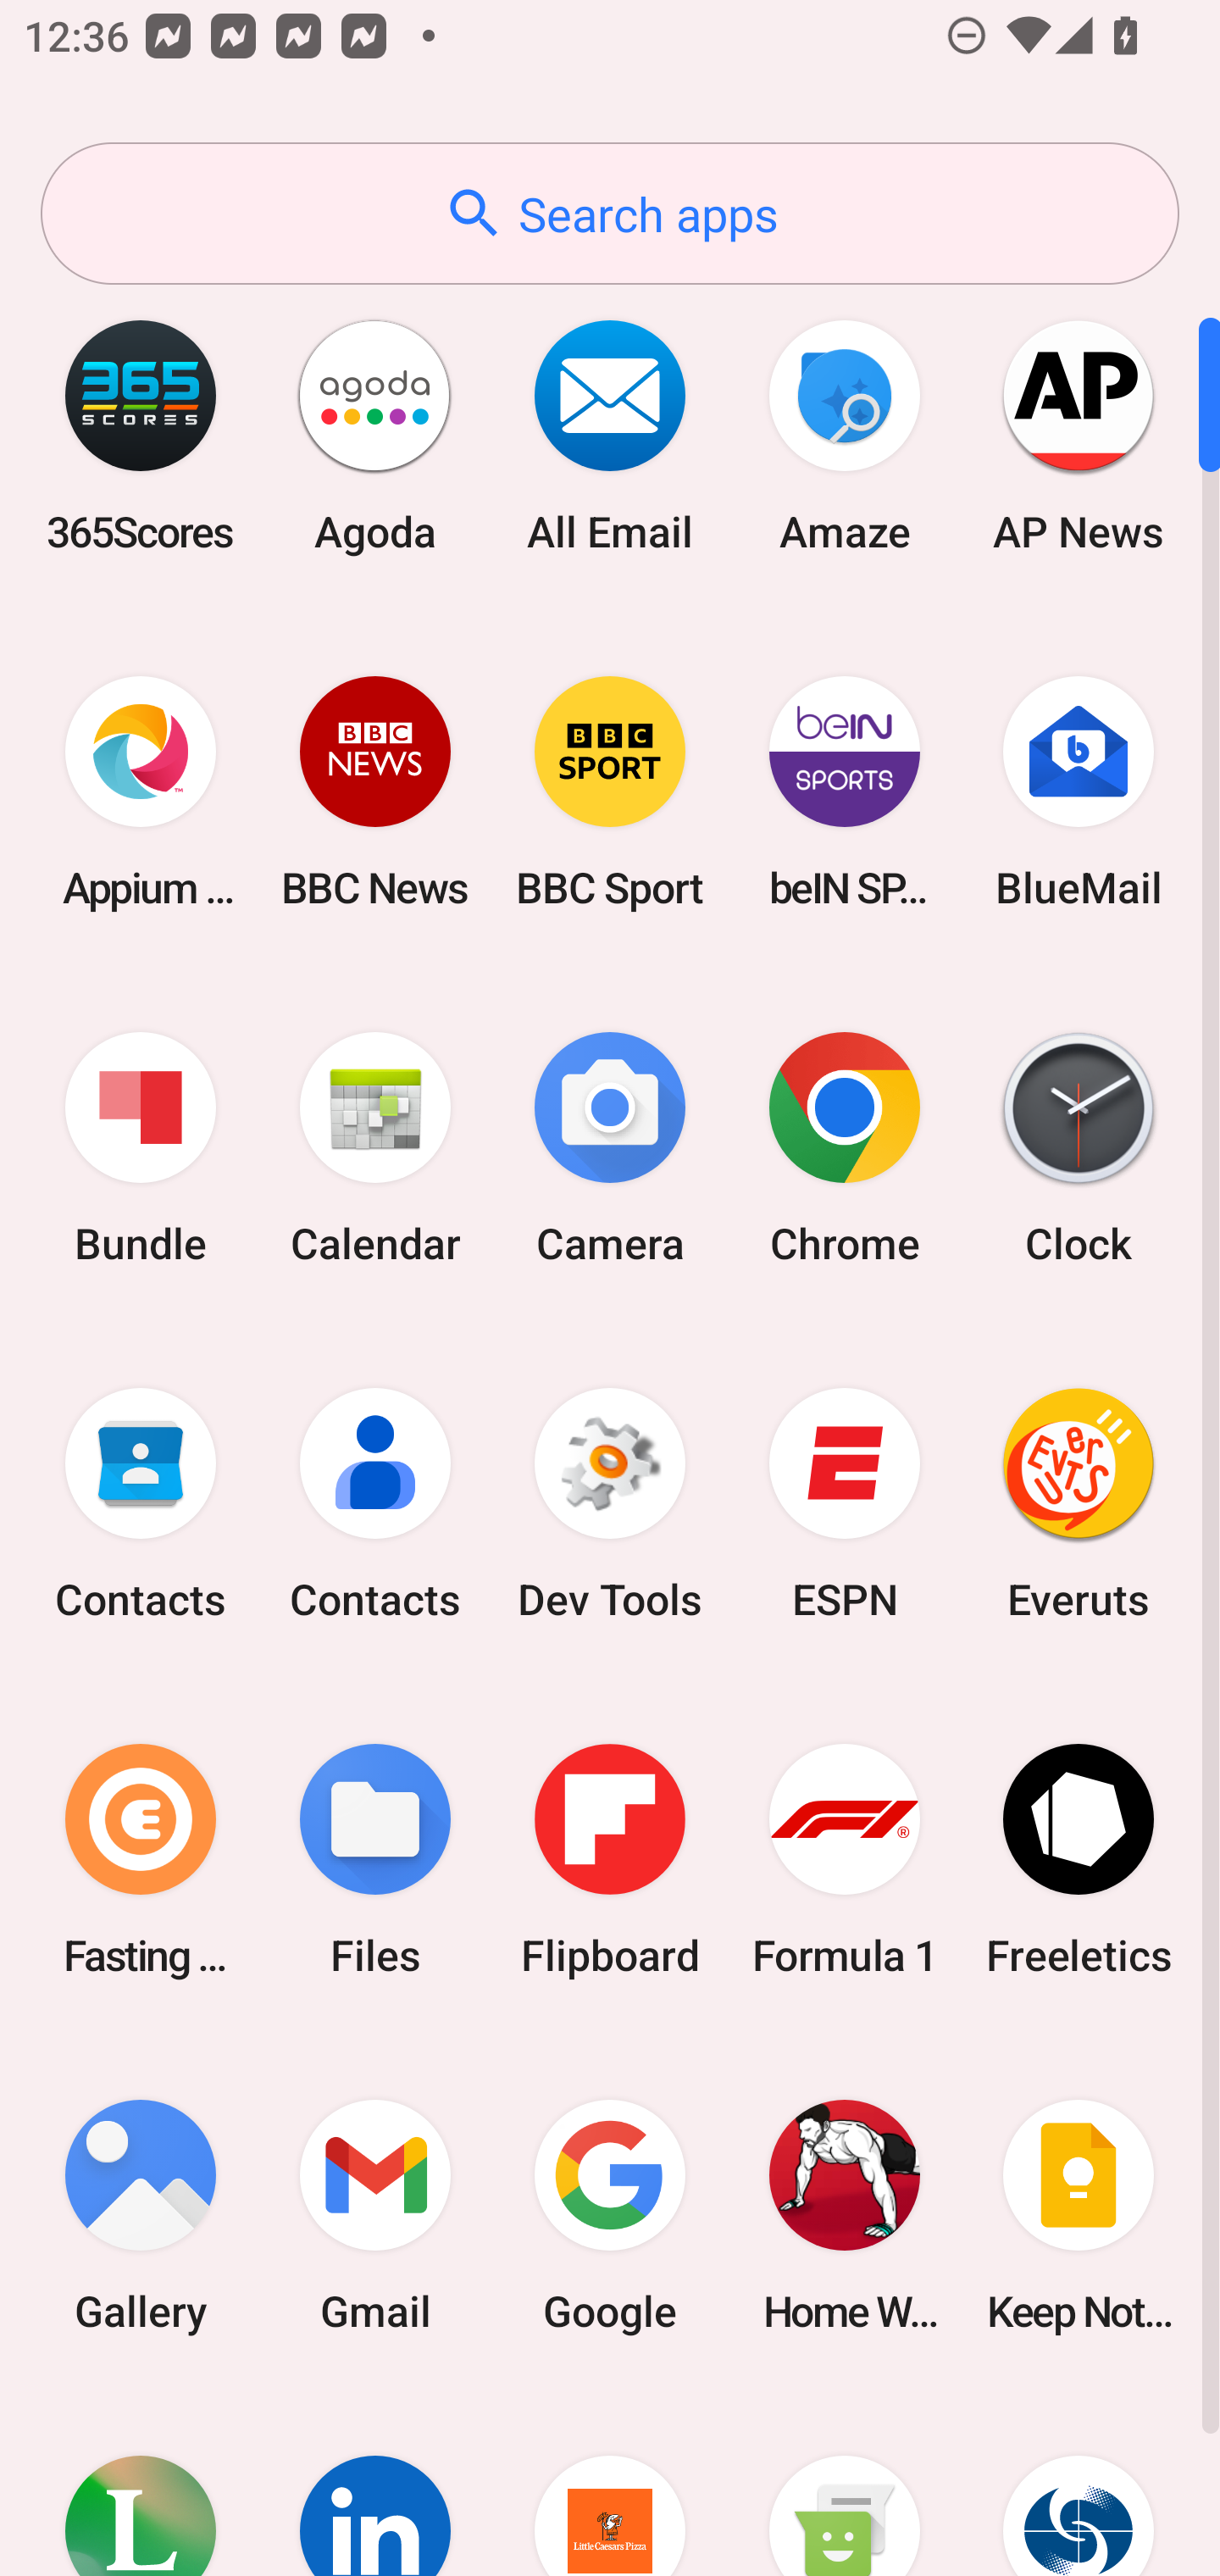  Describe the element at coordinates (1079, 2215) in the screenshot. I see `Keep Notes` at that location.